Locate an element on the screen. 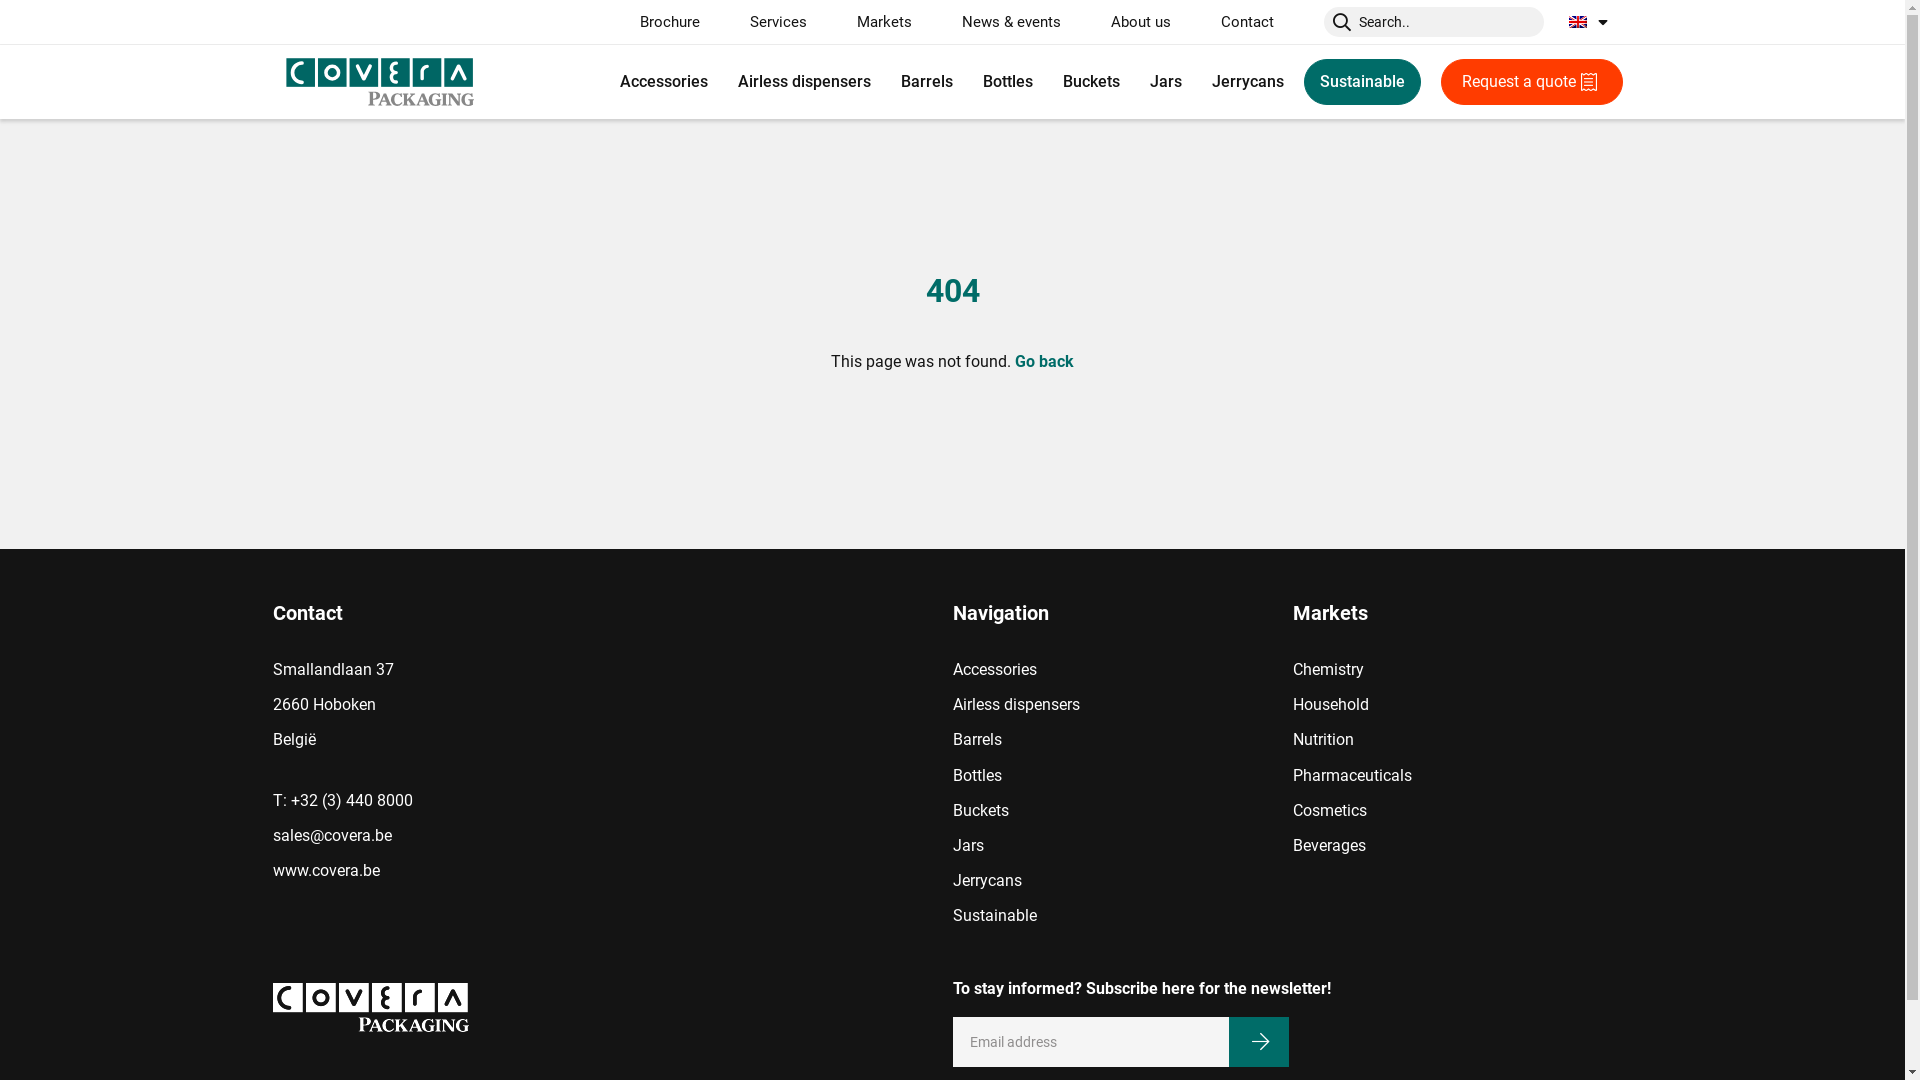 The height and width of the screenshot is (1080, 1920). Airless dispensers is located at coordinates (1016, 704).